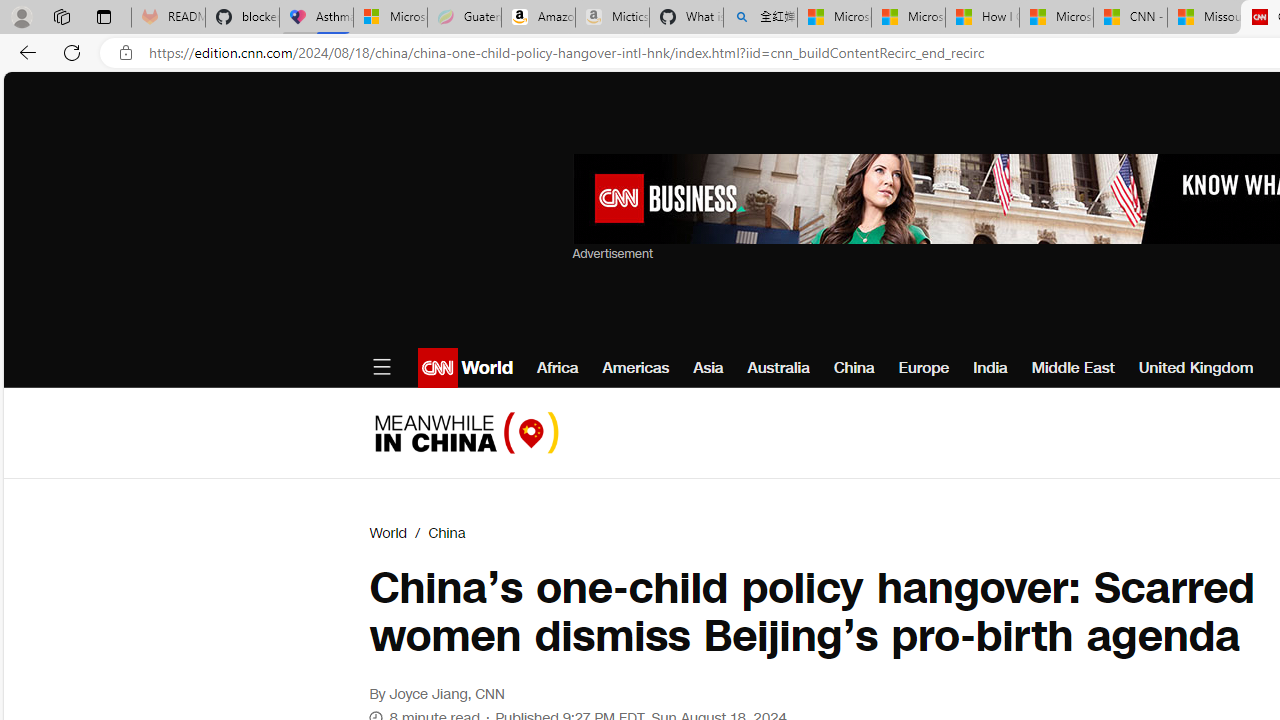 Image resolution: width=1280 pixels, height=720 pixels. I want to click on How I Got Rid of Microsoft Edge's Unnecessary Features, so click(982, 18).